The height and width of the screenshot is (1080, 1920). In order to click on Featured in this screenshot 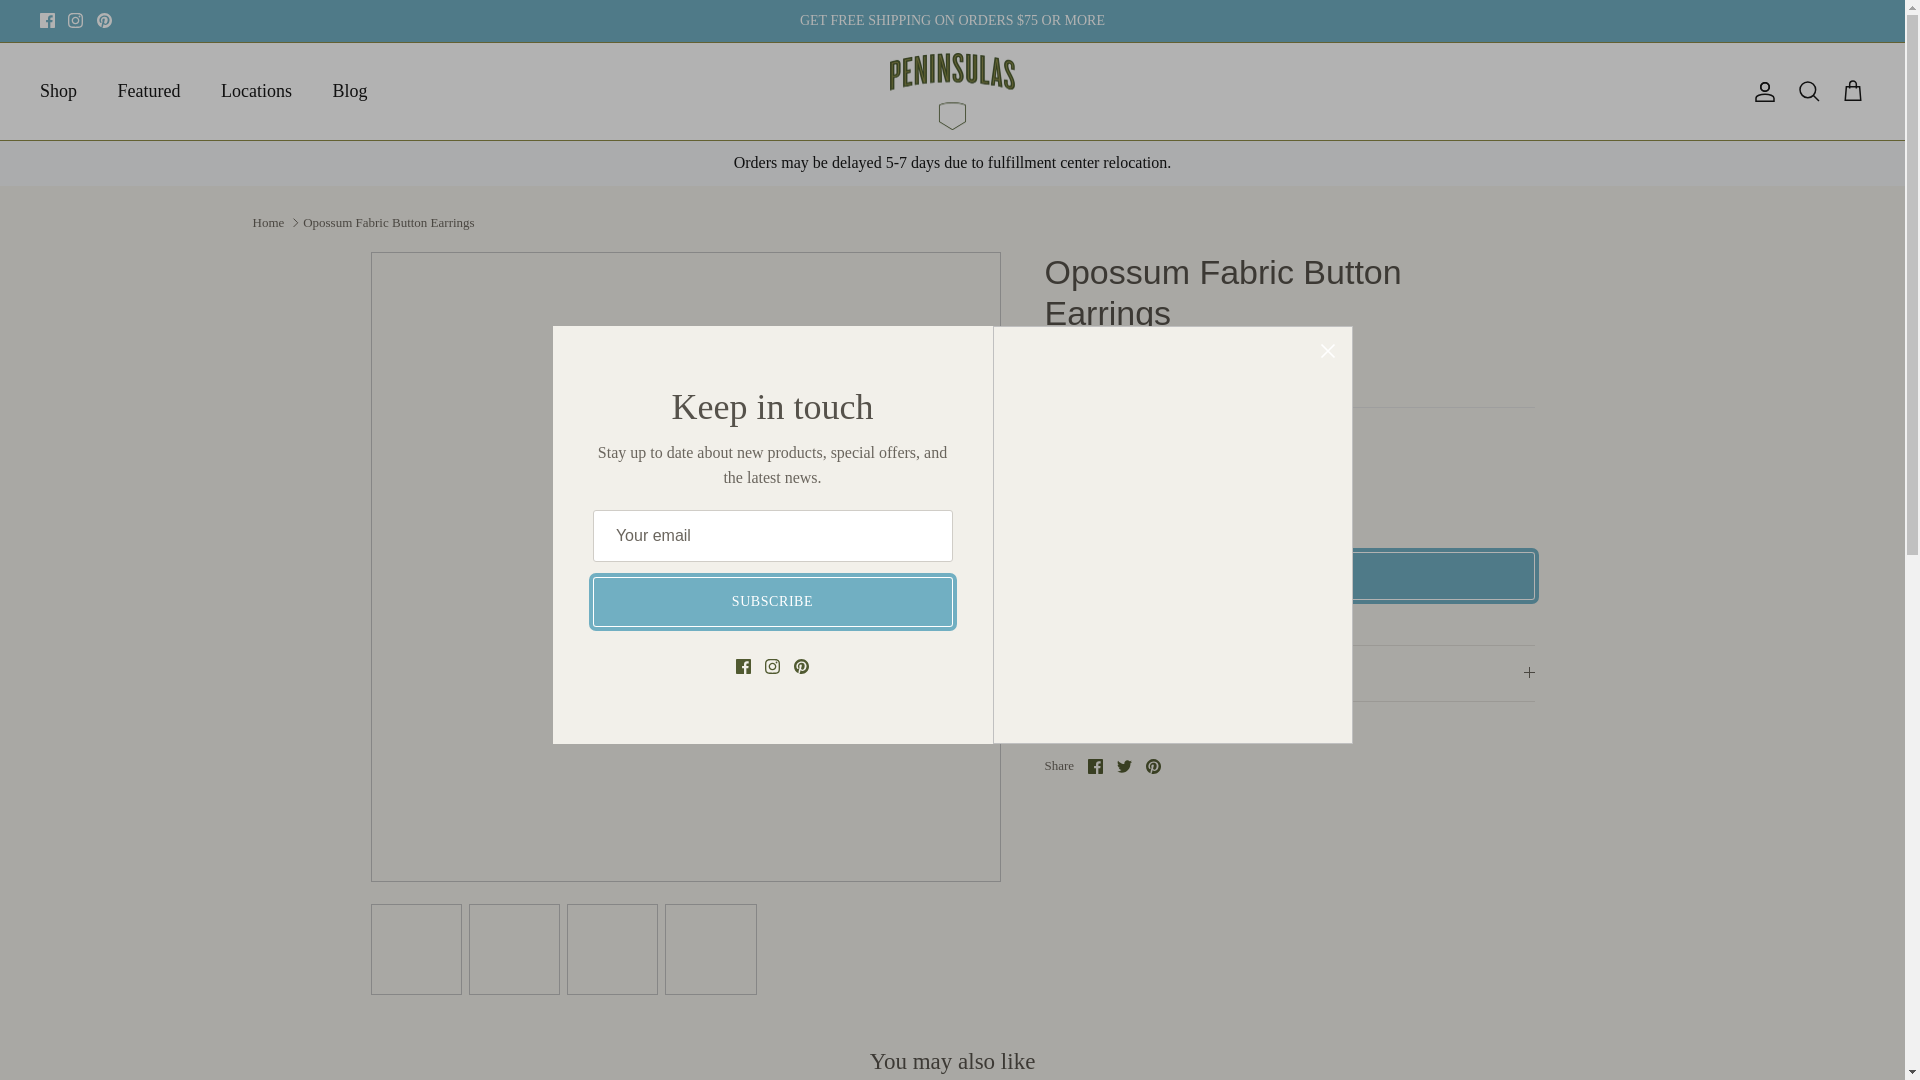, I will do `click(149, 92)`.